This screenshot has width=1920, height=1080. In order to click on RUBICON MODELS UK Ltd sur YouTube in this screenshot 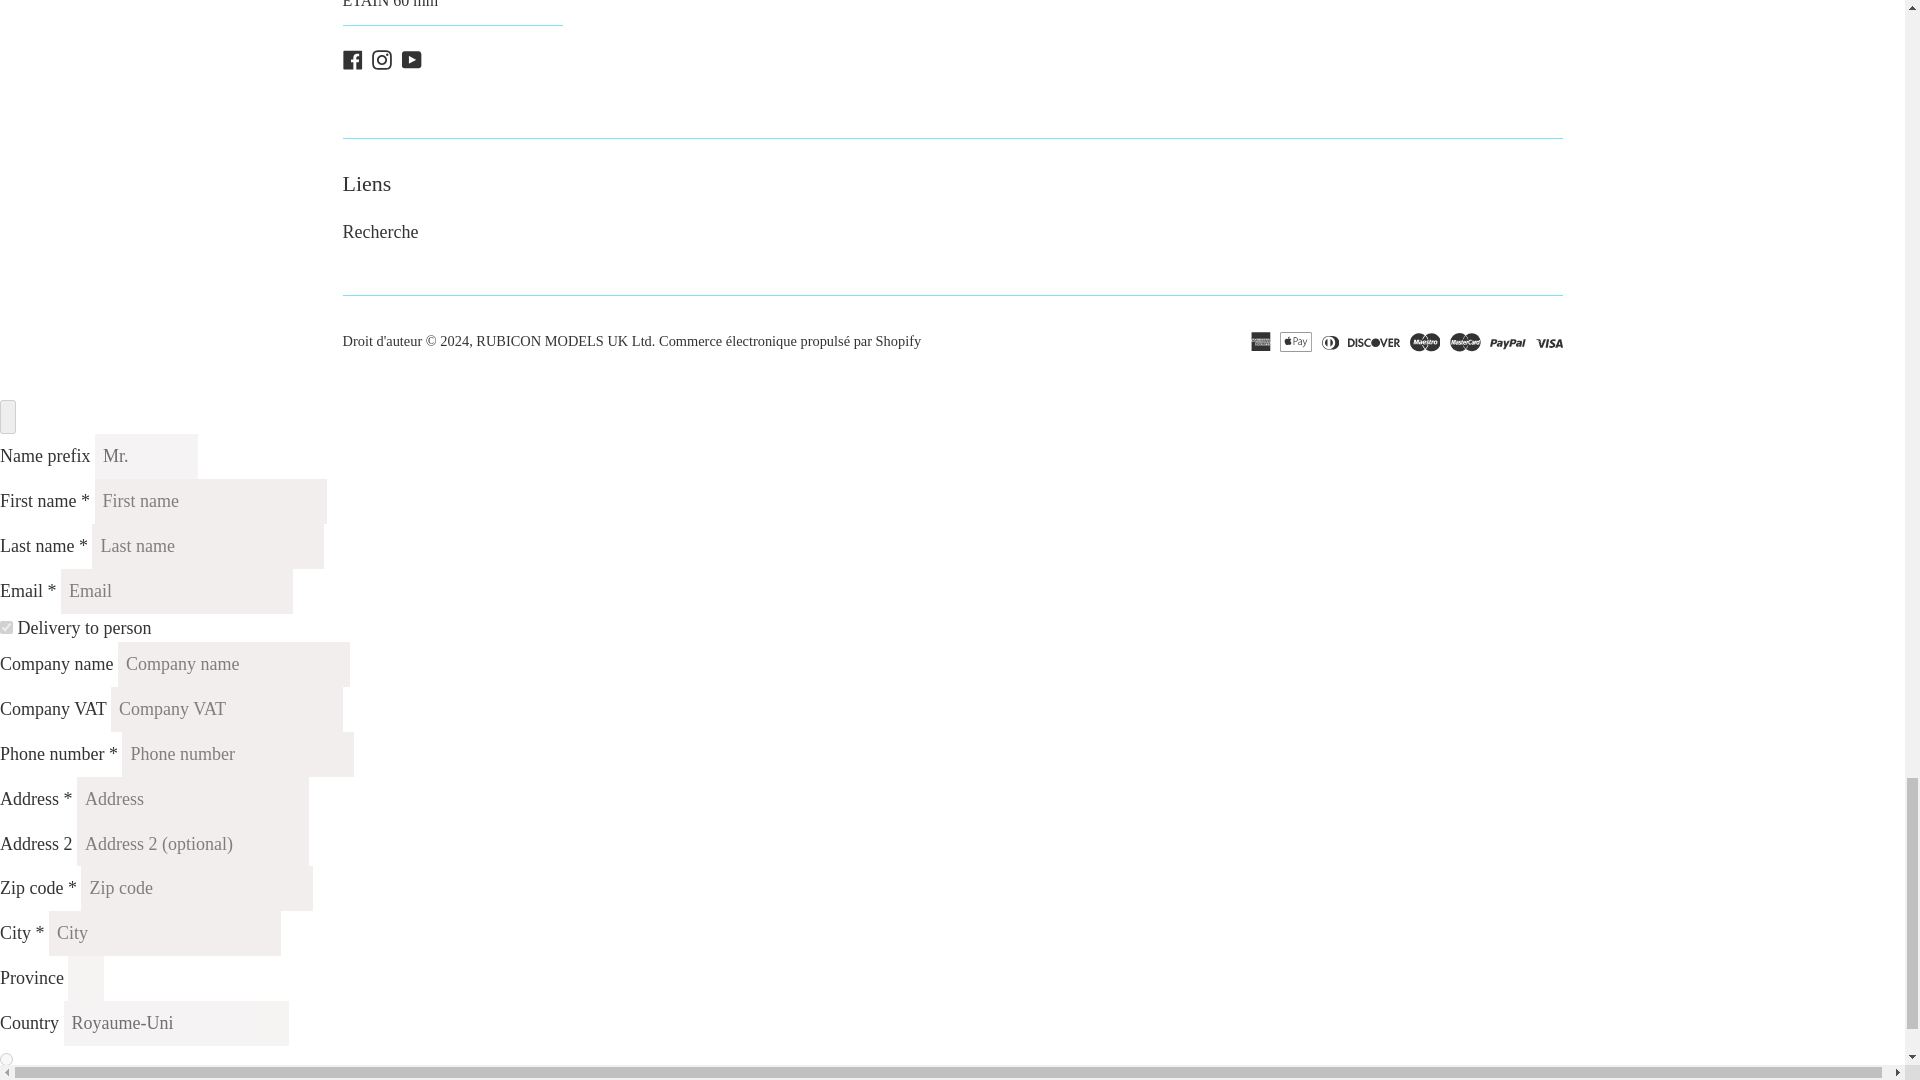, I will do `click(412, 58)`.